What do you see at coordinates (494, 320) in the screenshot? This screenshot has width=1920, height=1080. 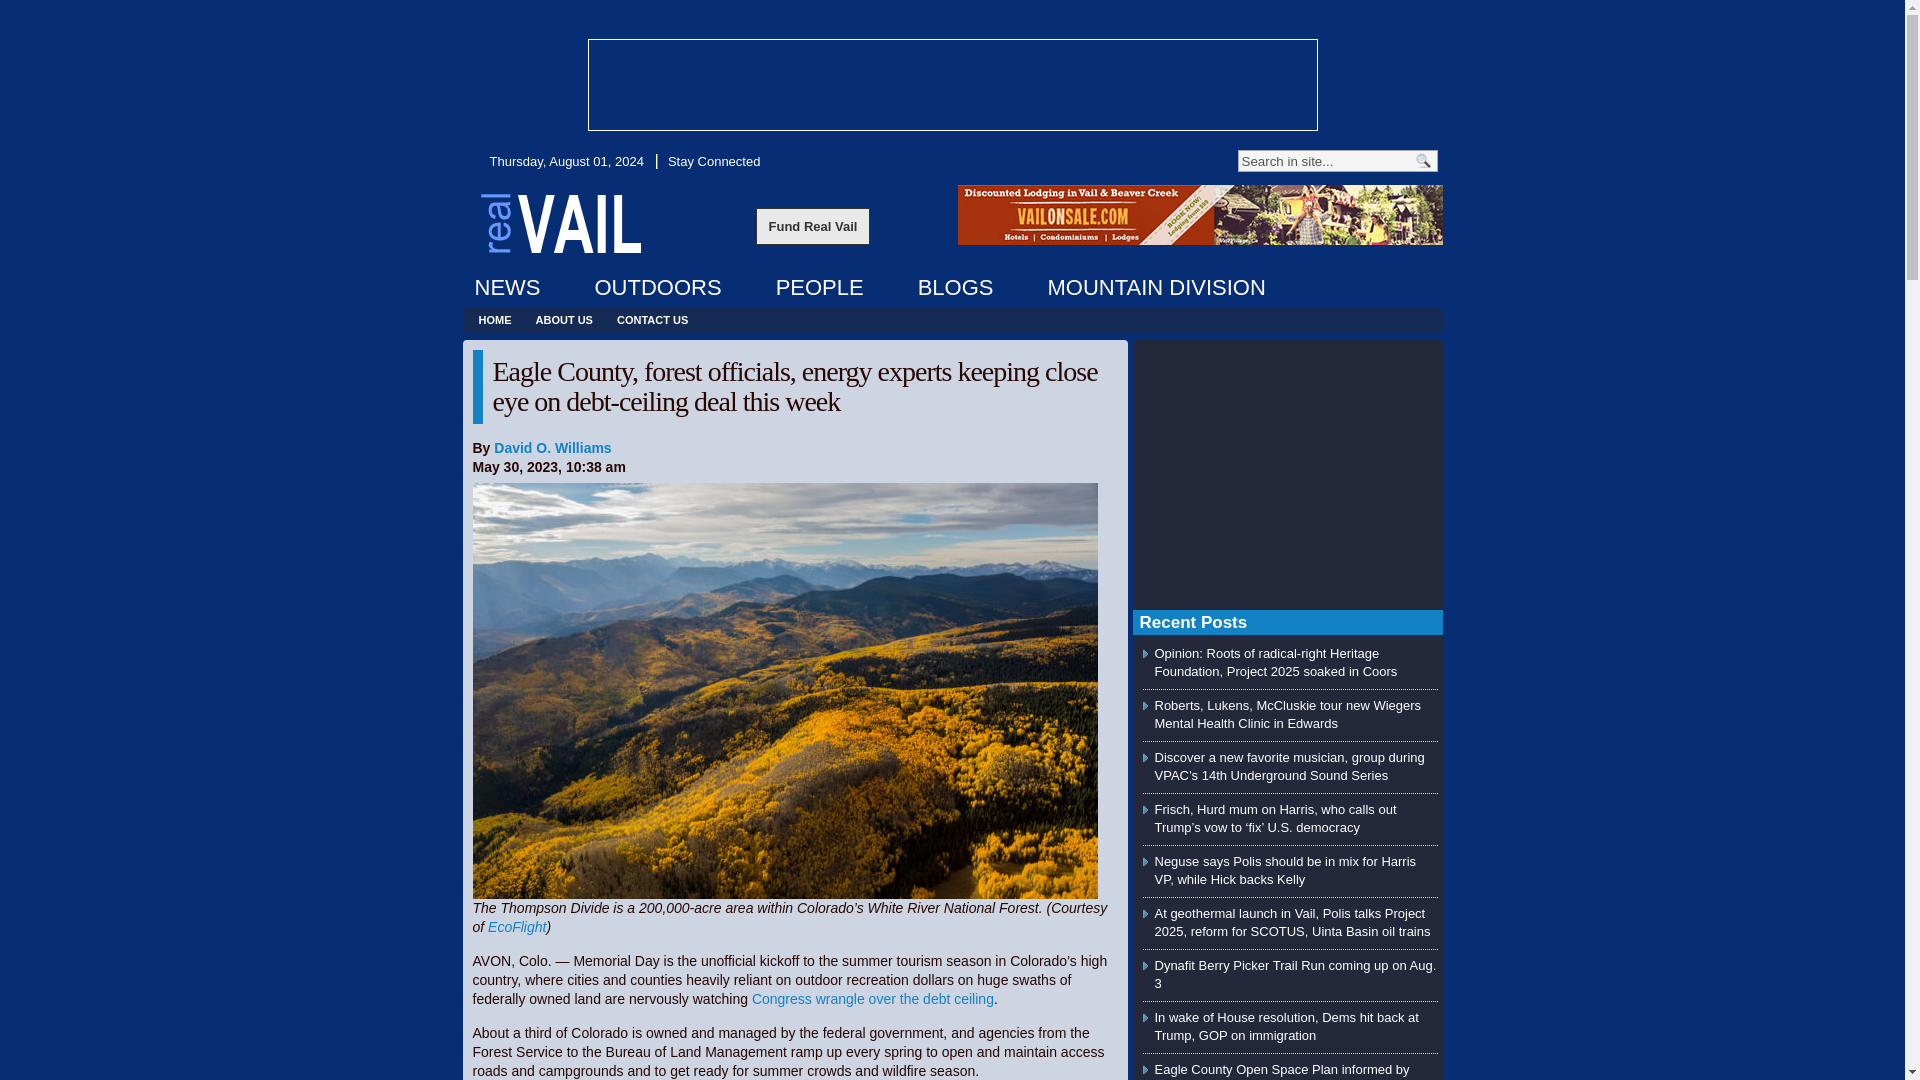 I see `HOME` at bounding box center [494, 320].